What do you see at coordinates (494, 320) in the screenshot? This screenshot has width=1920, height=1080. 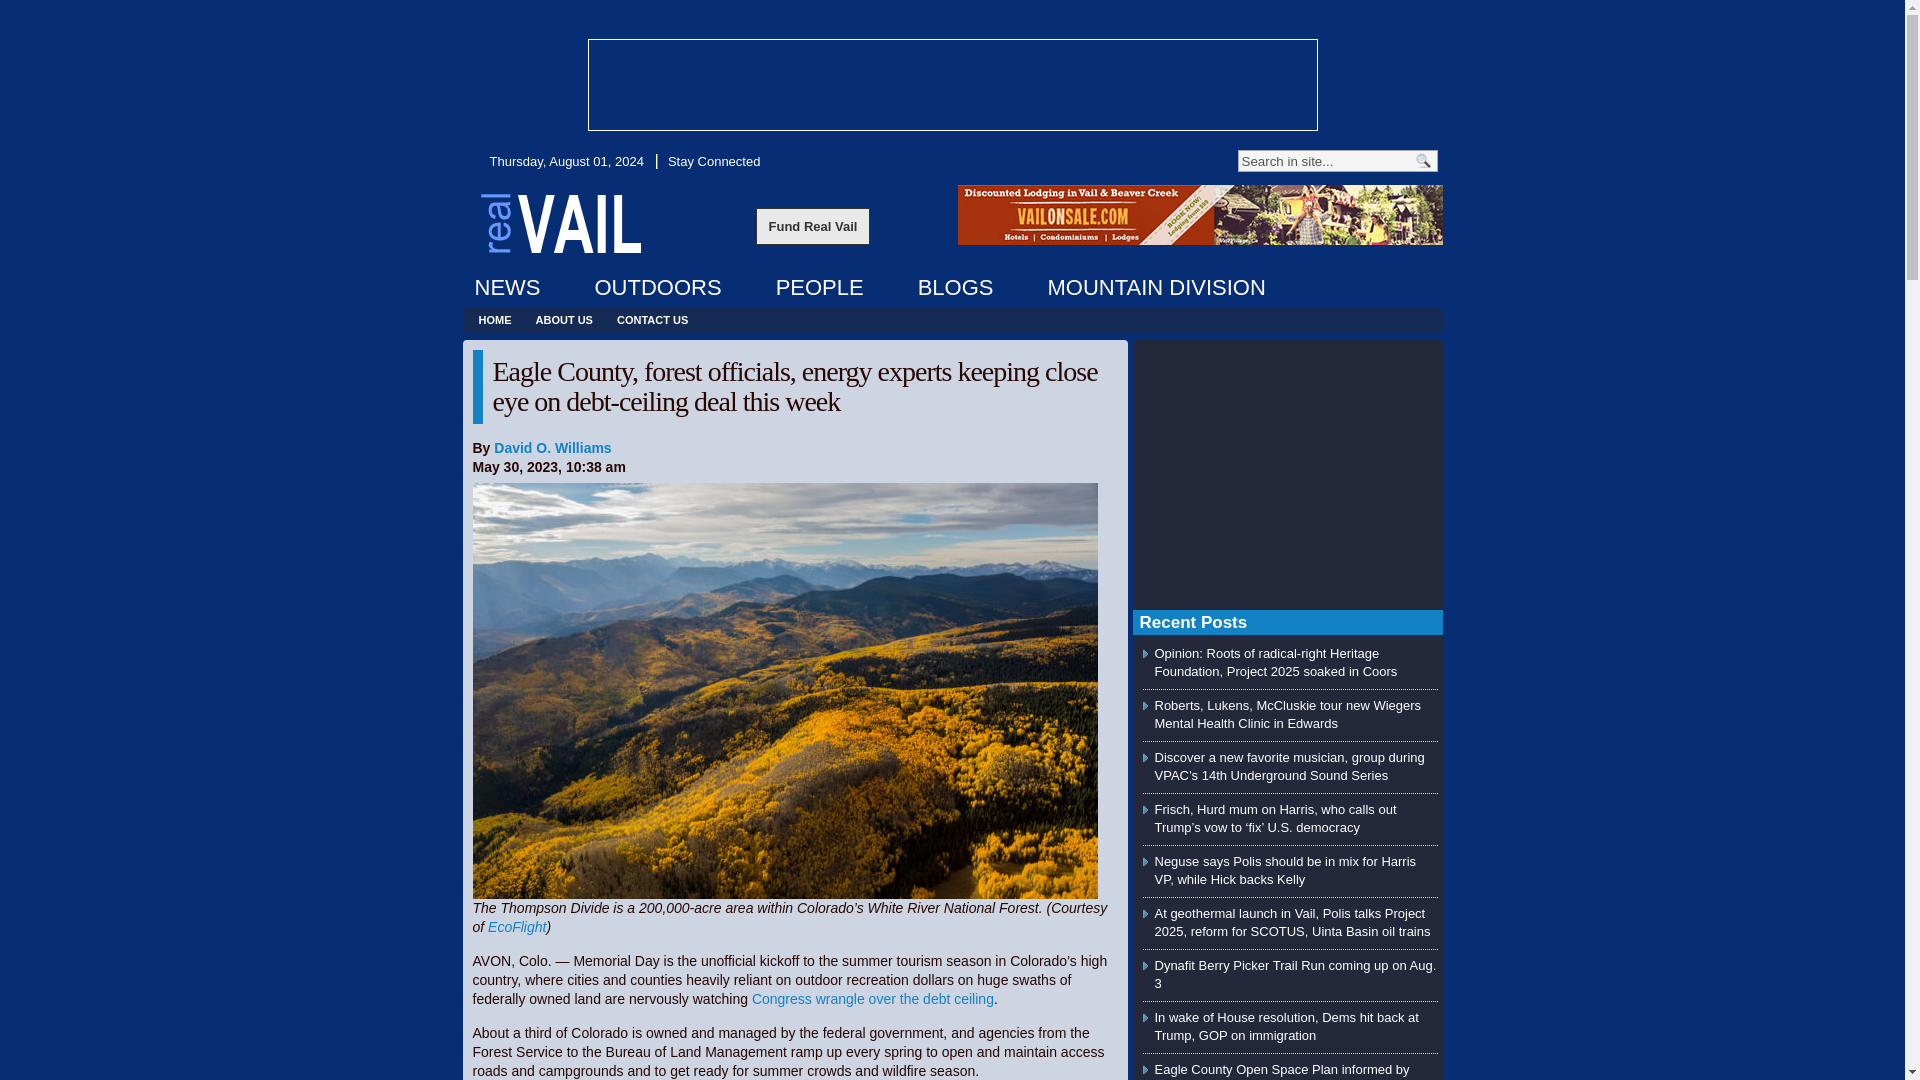 I see `HOME` at bounding box center [494, 320].